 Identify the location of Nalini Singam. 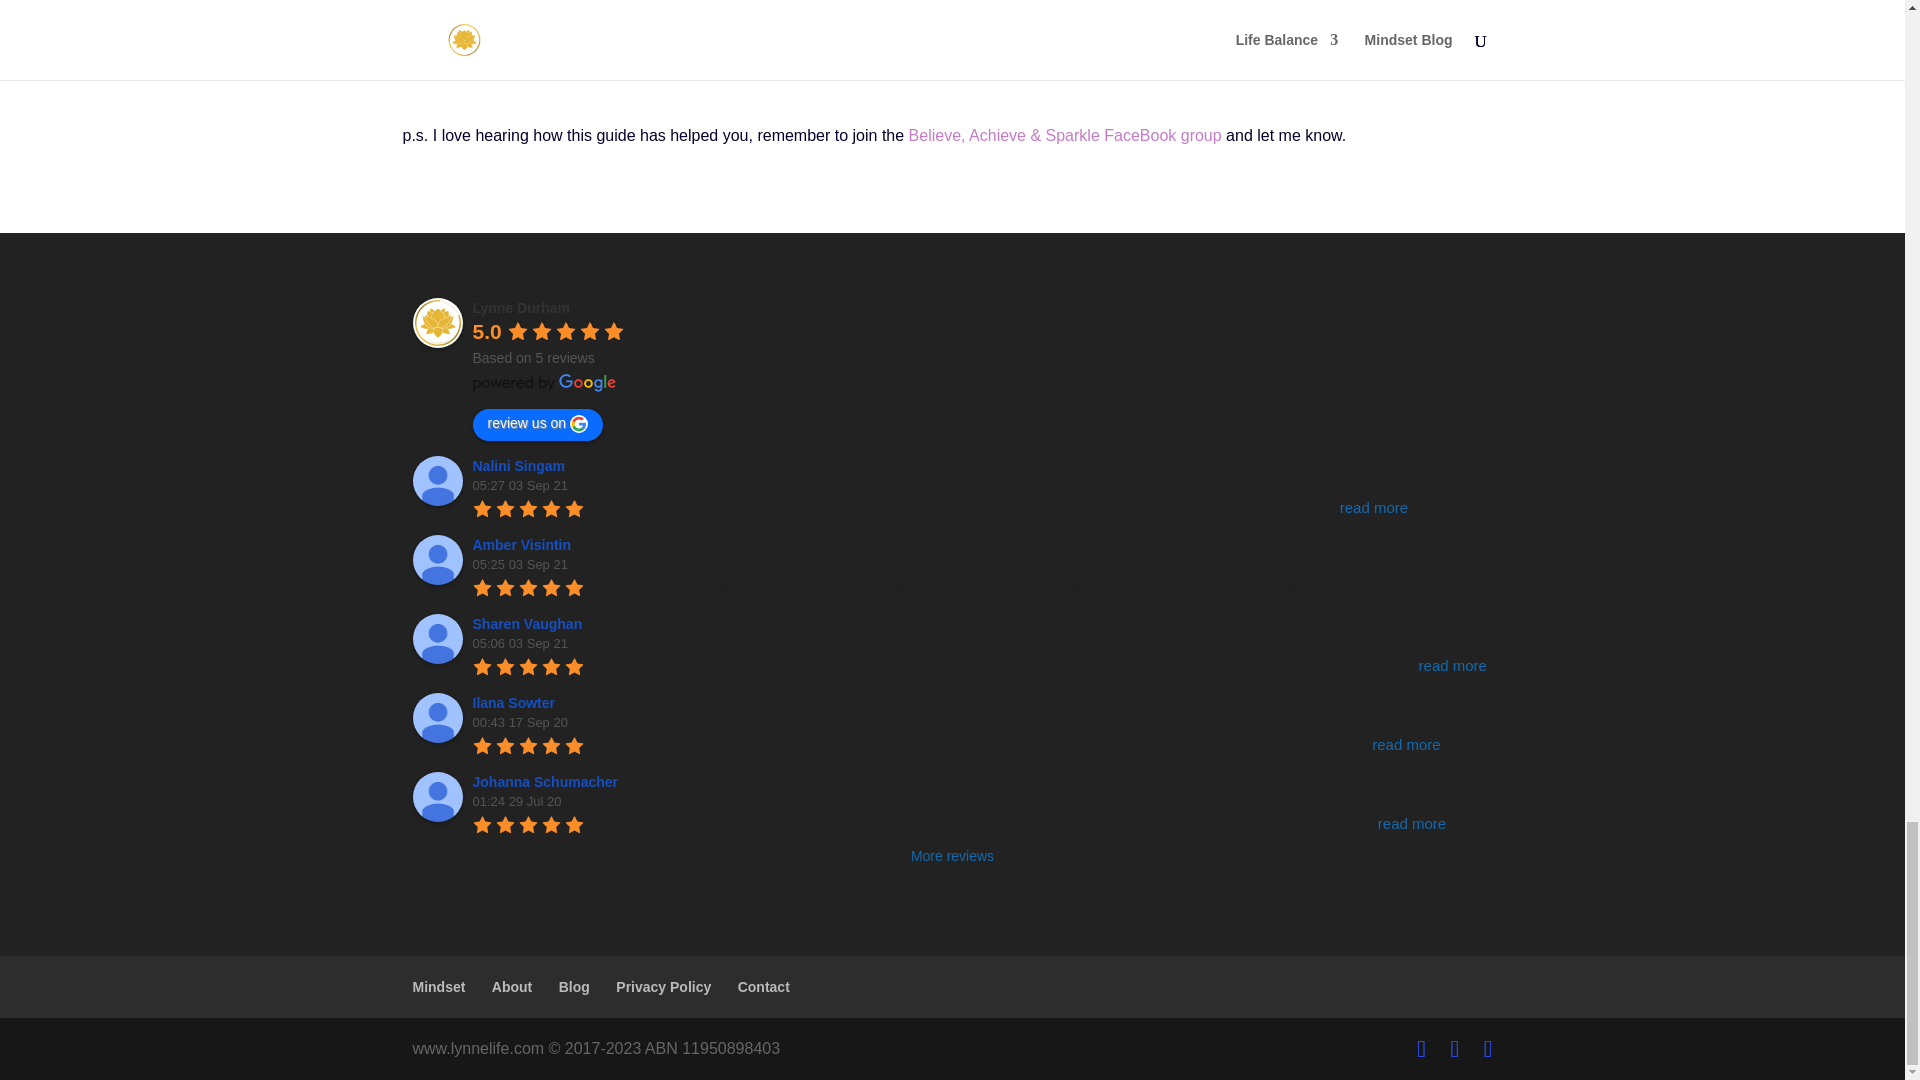
(437, 480).